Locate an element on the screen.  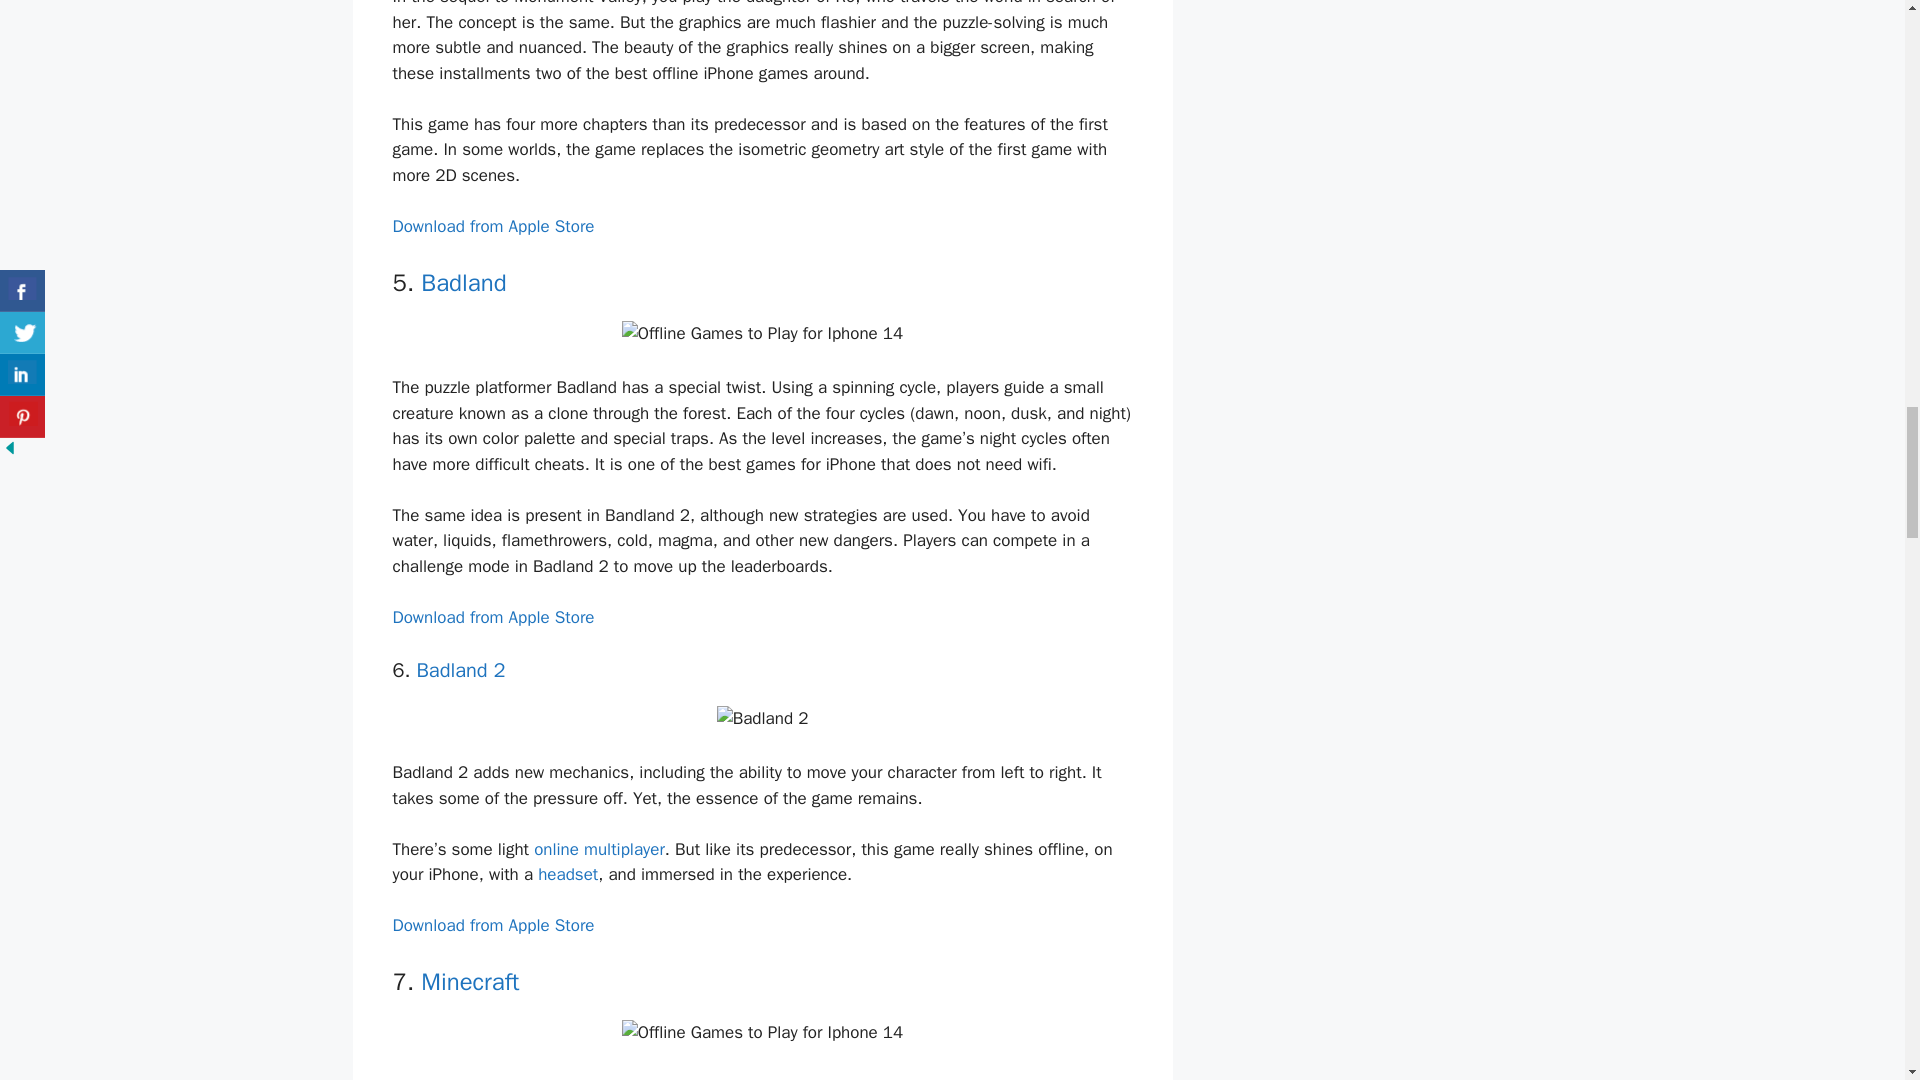
Download from Apple Store is located at coordinates (492, 616).